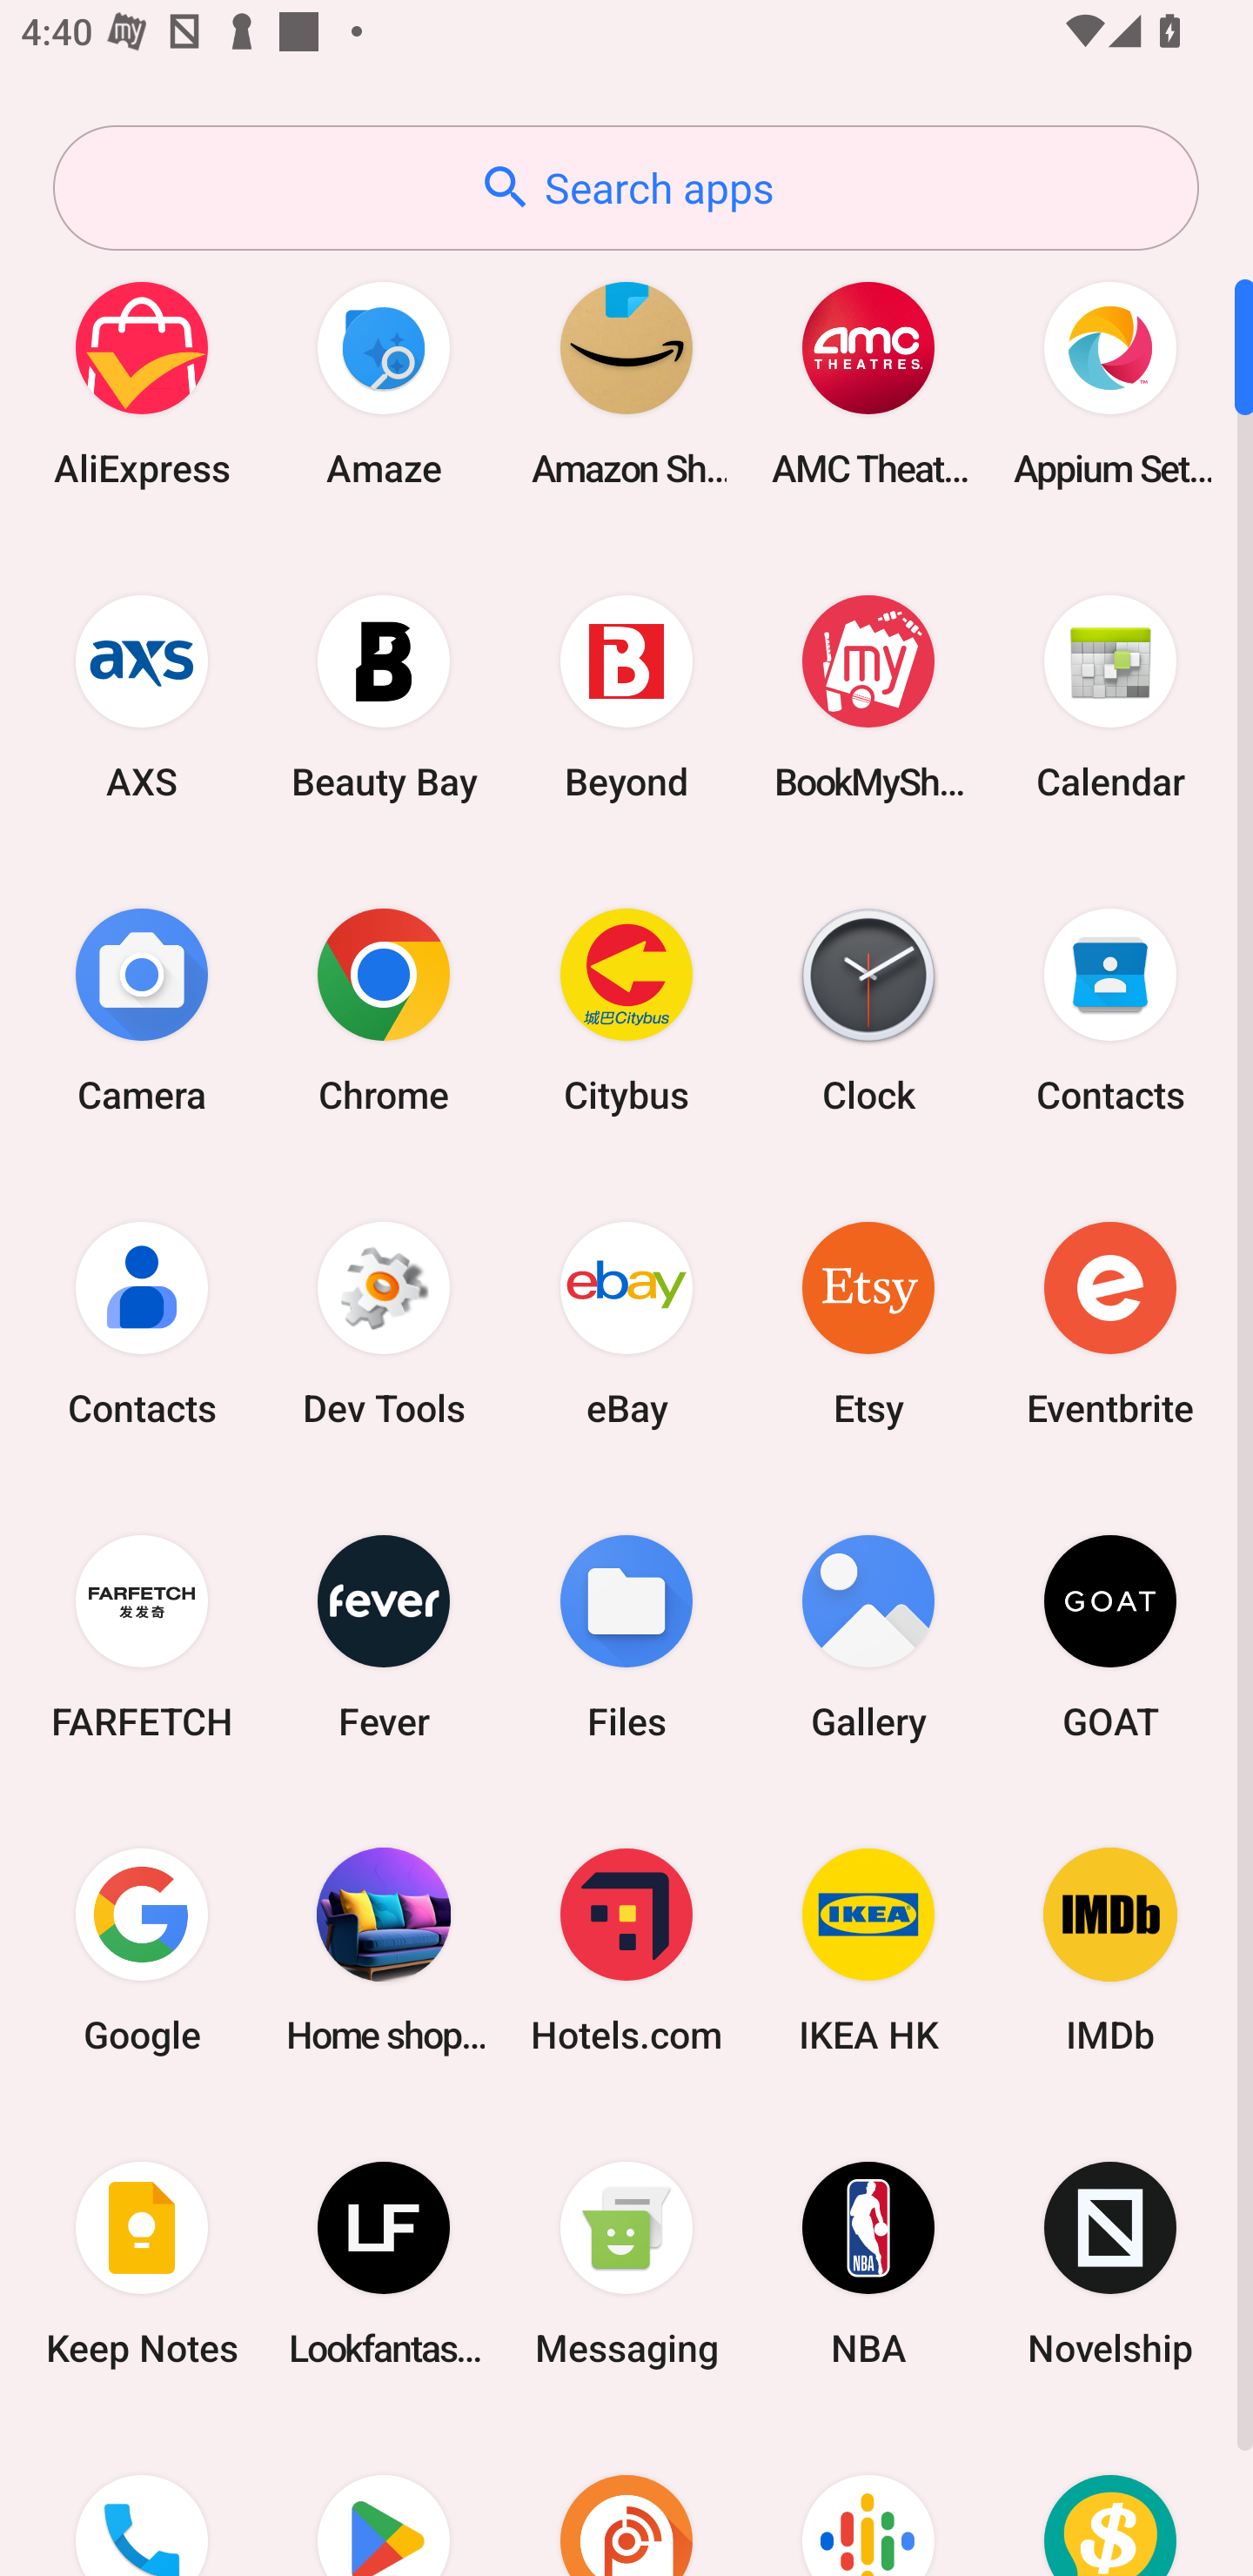 The height and width of the screenshot is (2576, 1253). What do you see at coordinates (626, 1949) in the screenshot?
I see `Hotels.com` at bounding box center [626, 1949].